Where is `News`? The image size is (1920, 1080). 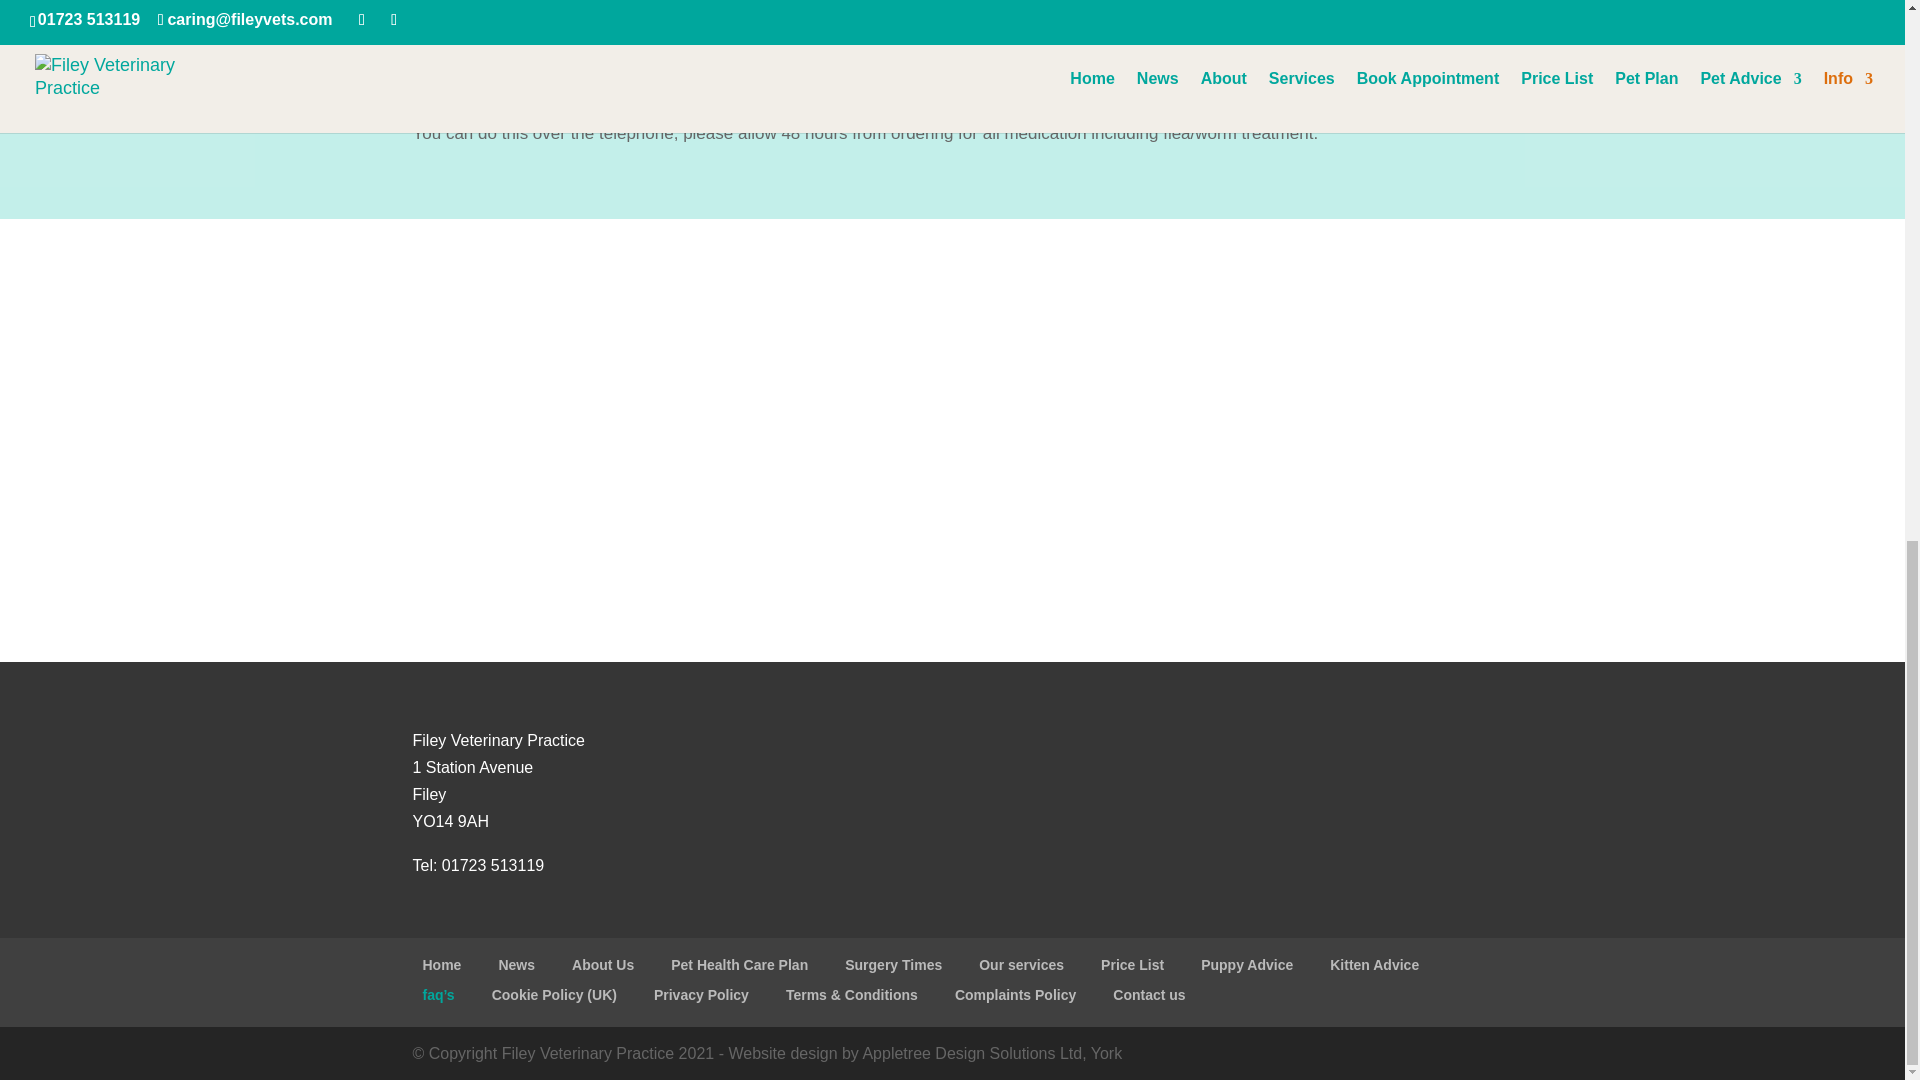
News is located at coordinates (516, 964).